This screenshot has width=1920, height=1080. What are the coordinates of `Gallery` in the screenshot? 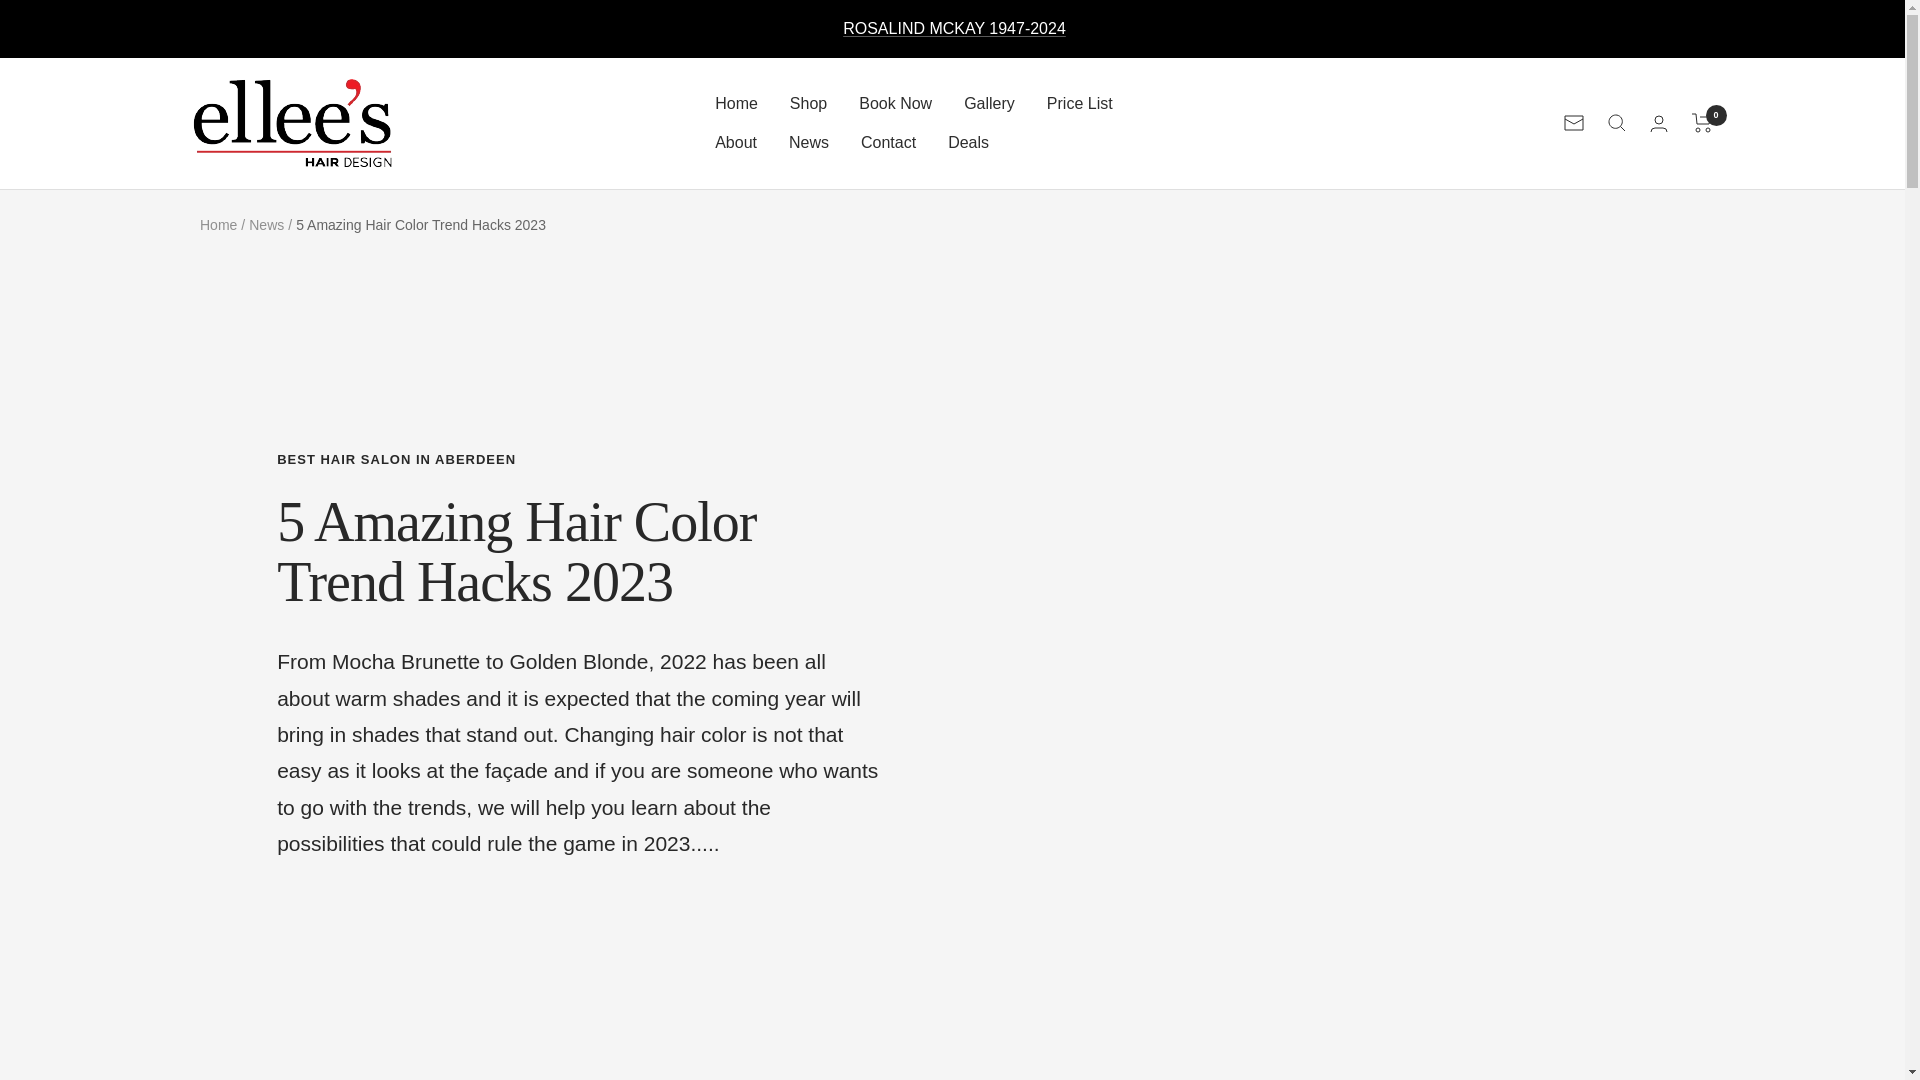 It's located at (989, 103).